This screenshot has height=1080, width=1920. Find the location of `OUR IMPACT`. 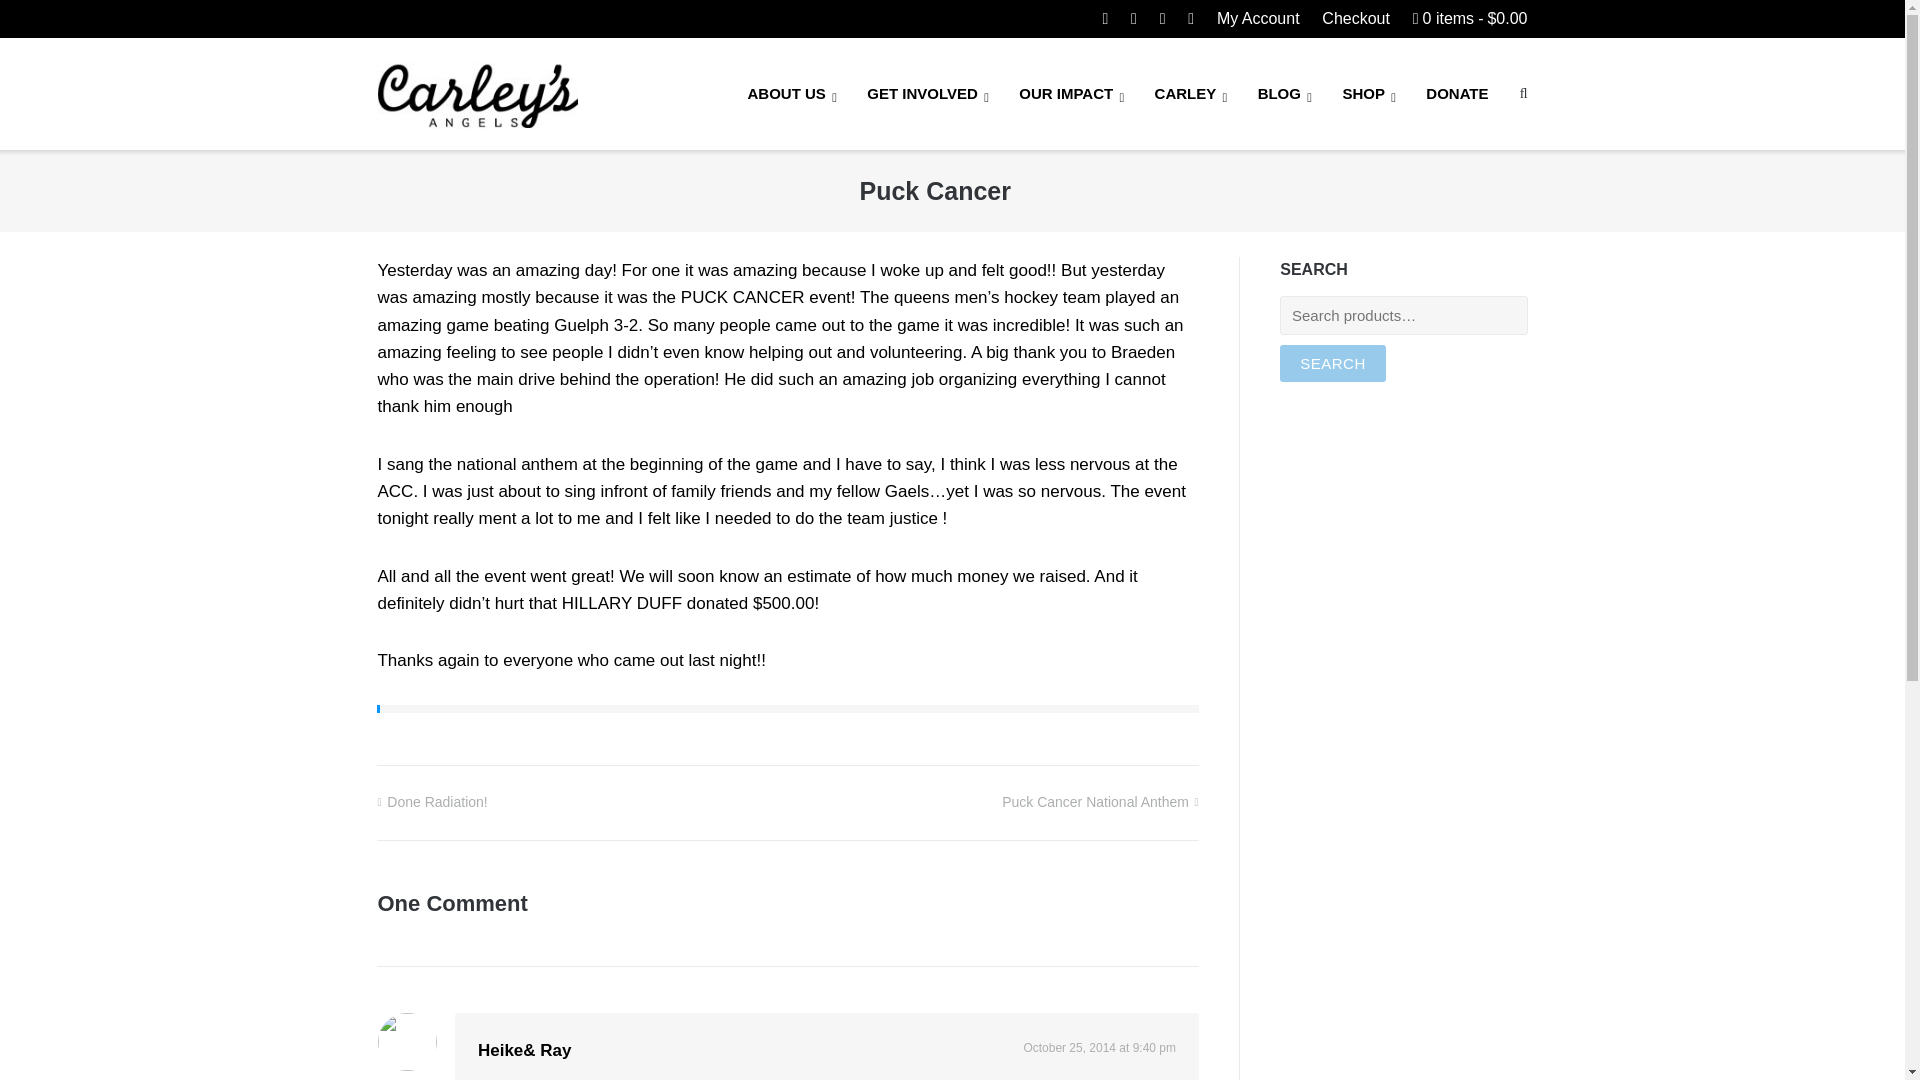

OUR IMPACT is located at coordinates (1071, 94).